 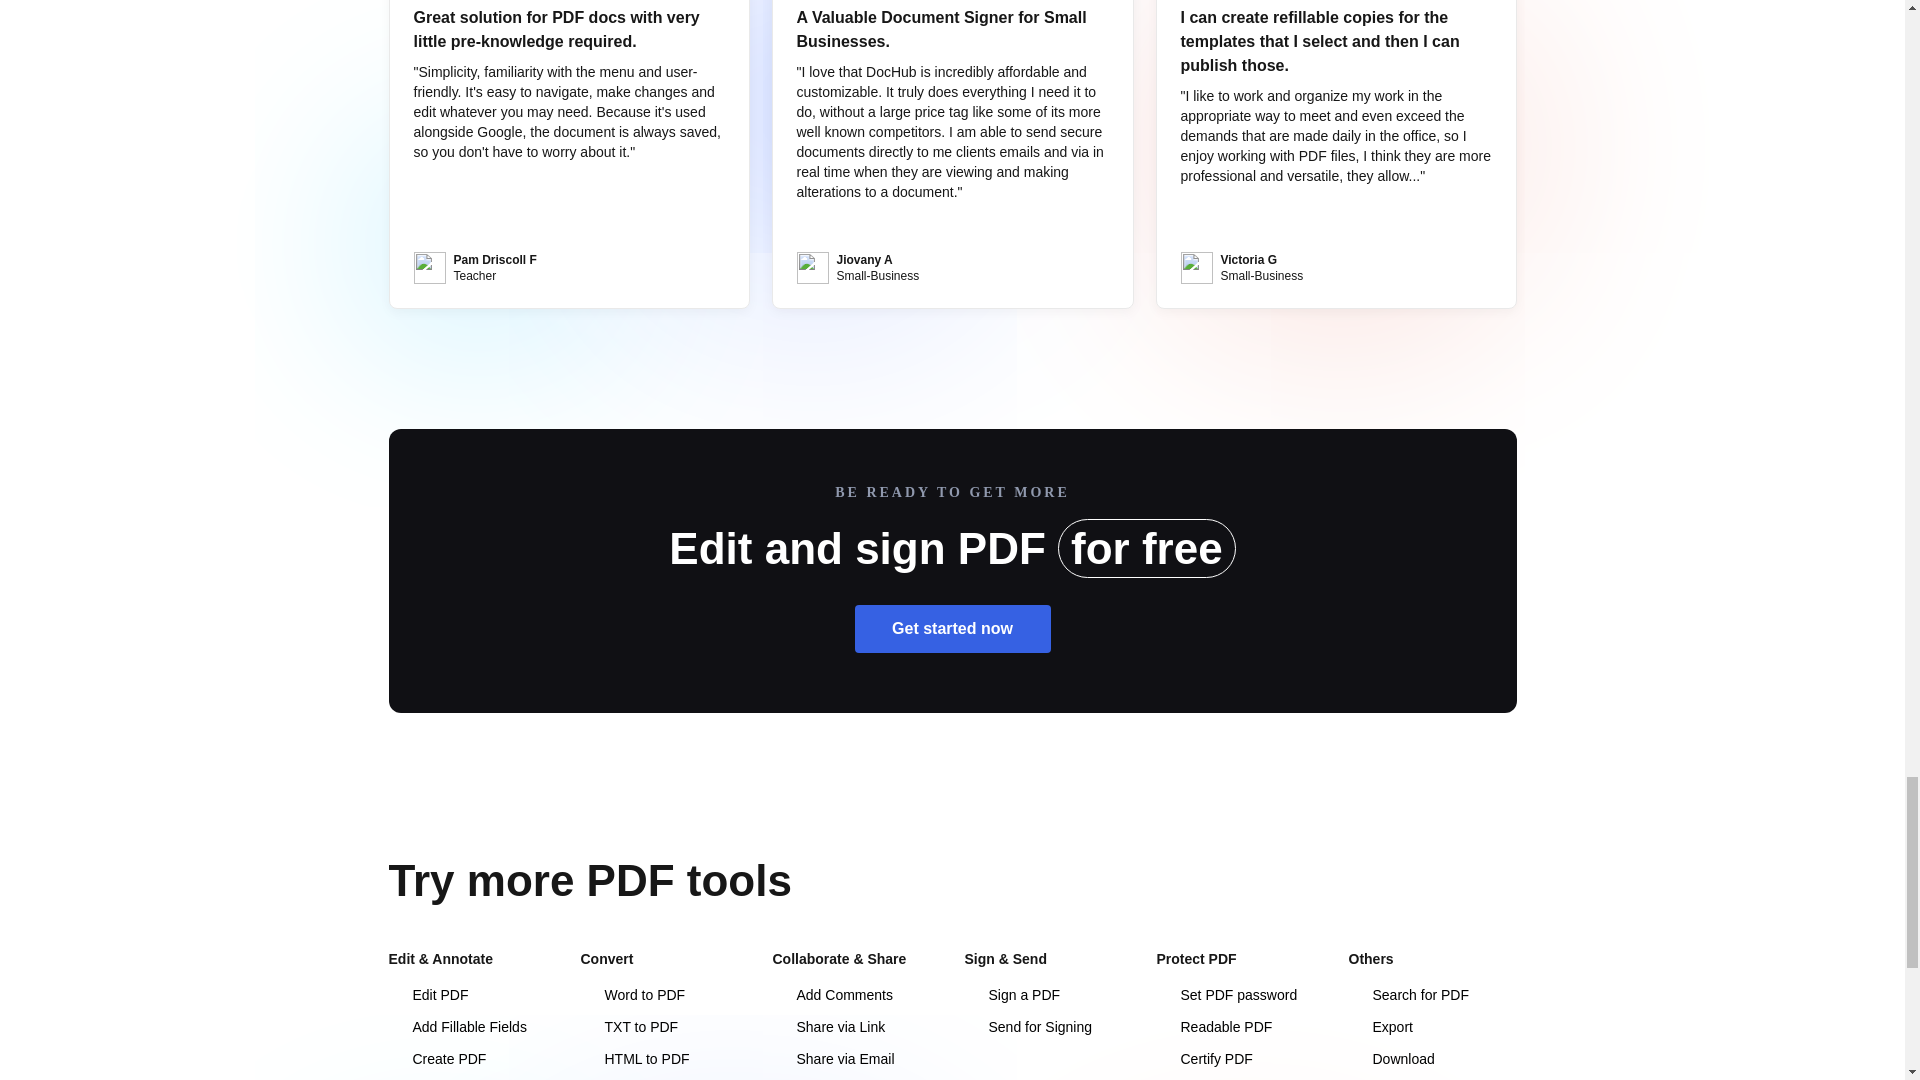 What do you see at coordinates (1011, 995) in the screenshot?
I see `Sign a PDF` at bounding box center [1011, 995].